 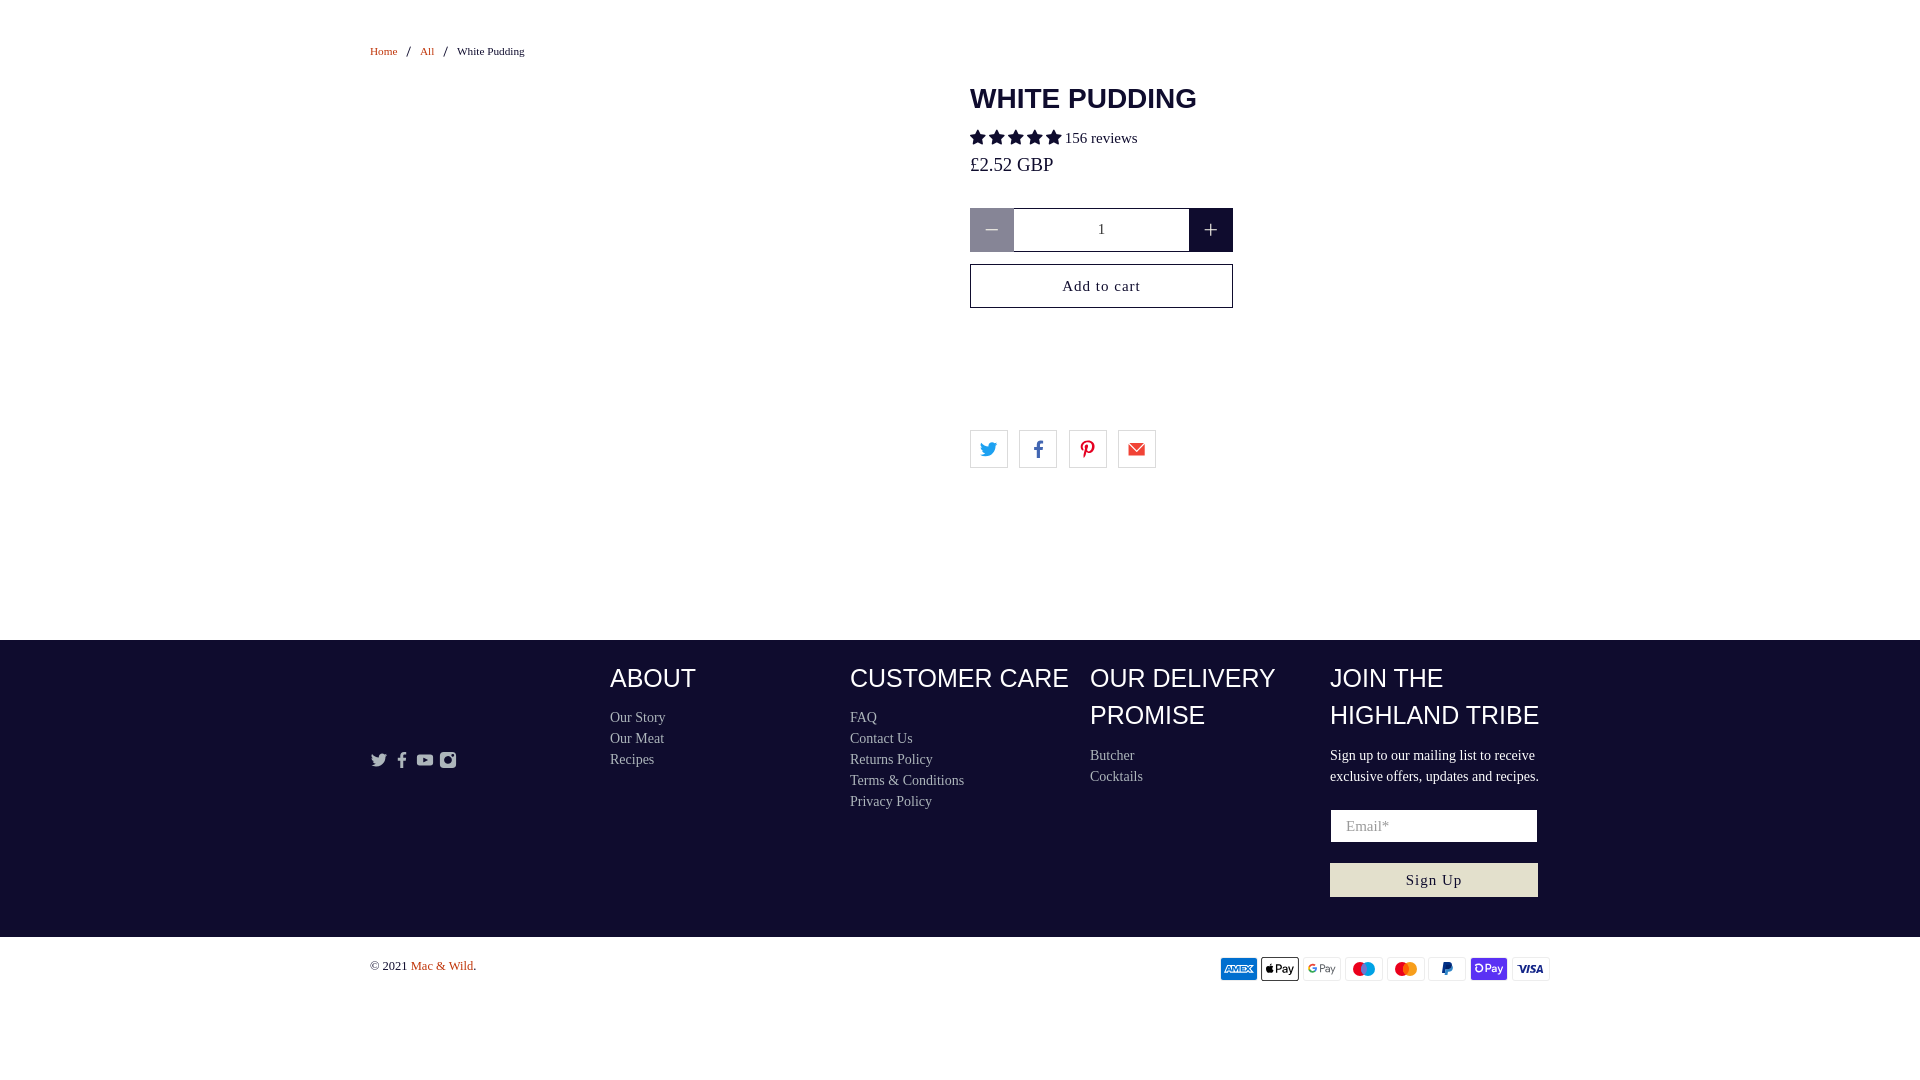 What do you see at coordinates (1318, 44) in the screenshot?
I see `Restaurants` at bounding box center [1318, 44].